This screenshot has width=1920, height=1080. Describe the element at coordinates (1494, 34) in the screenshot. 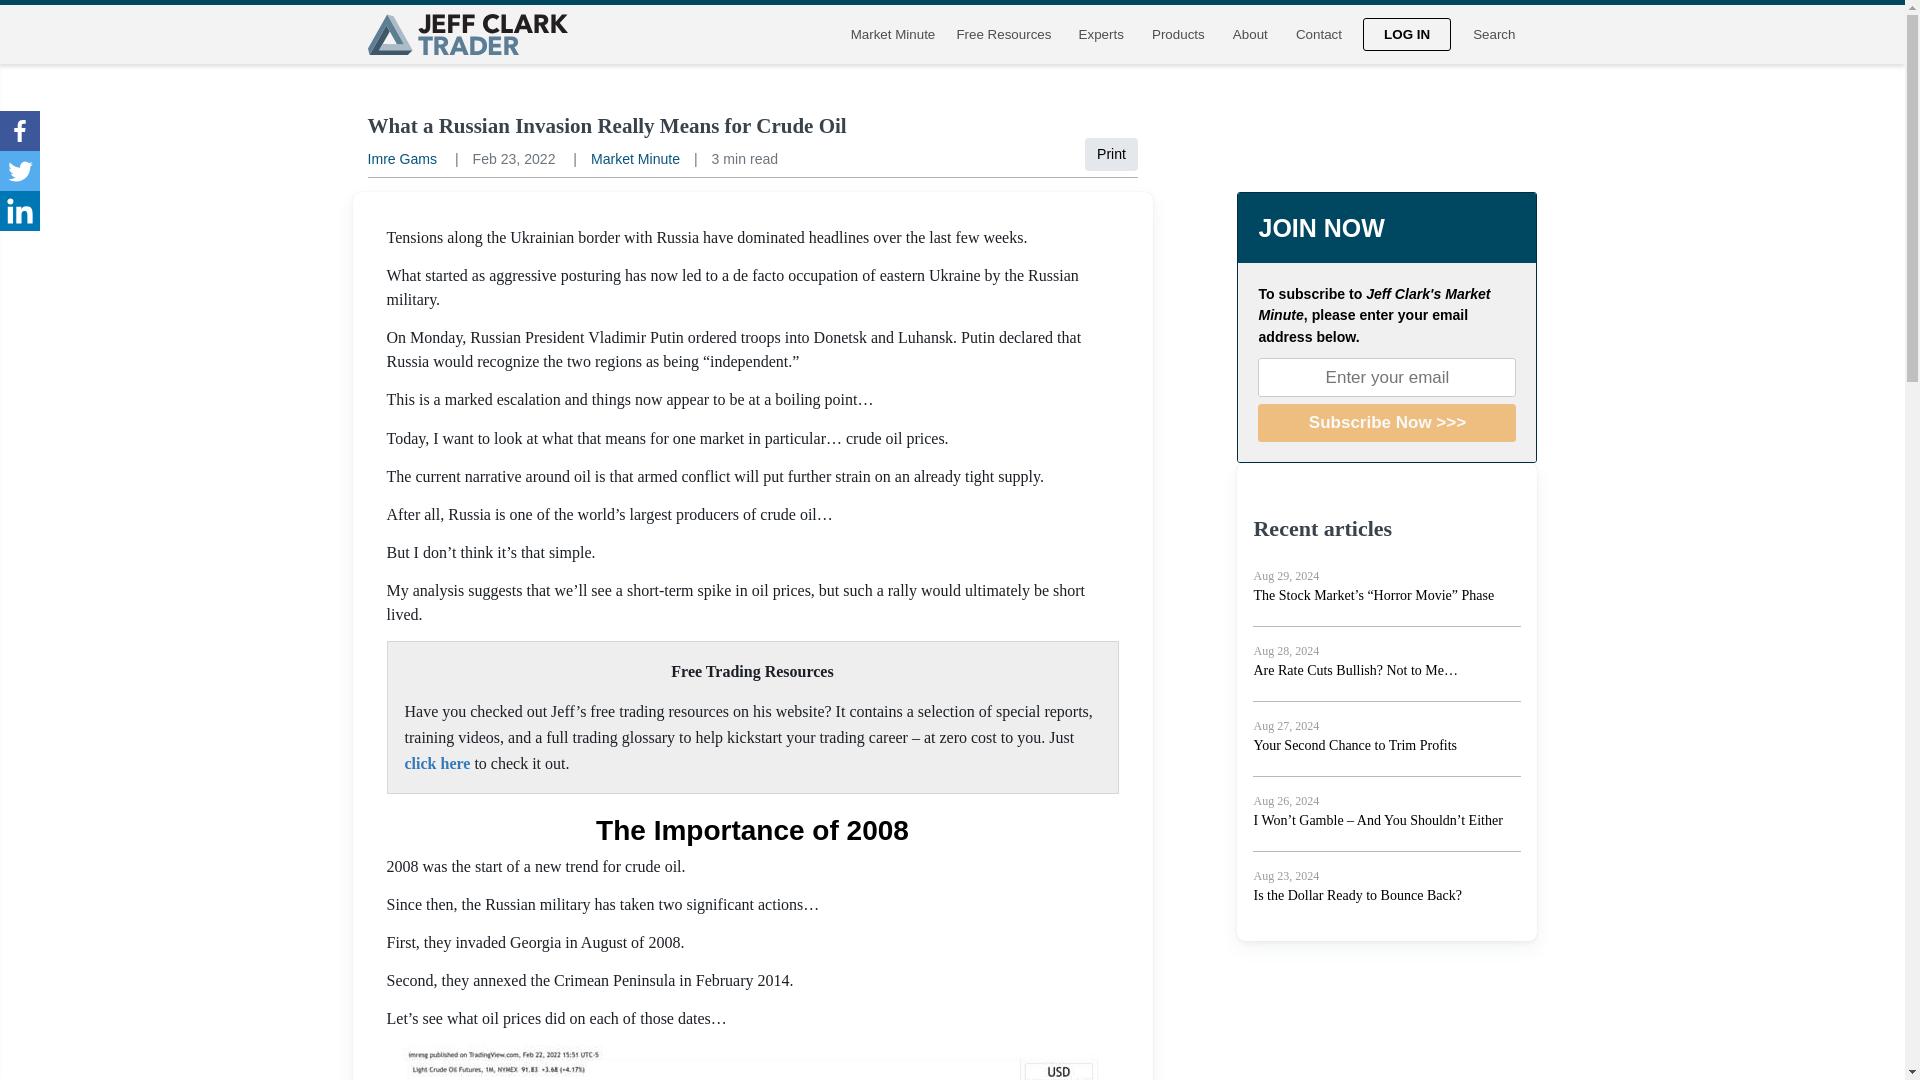

I see `Search` at that location.